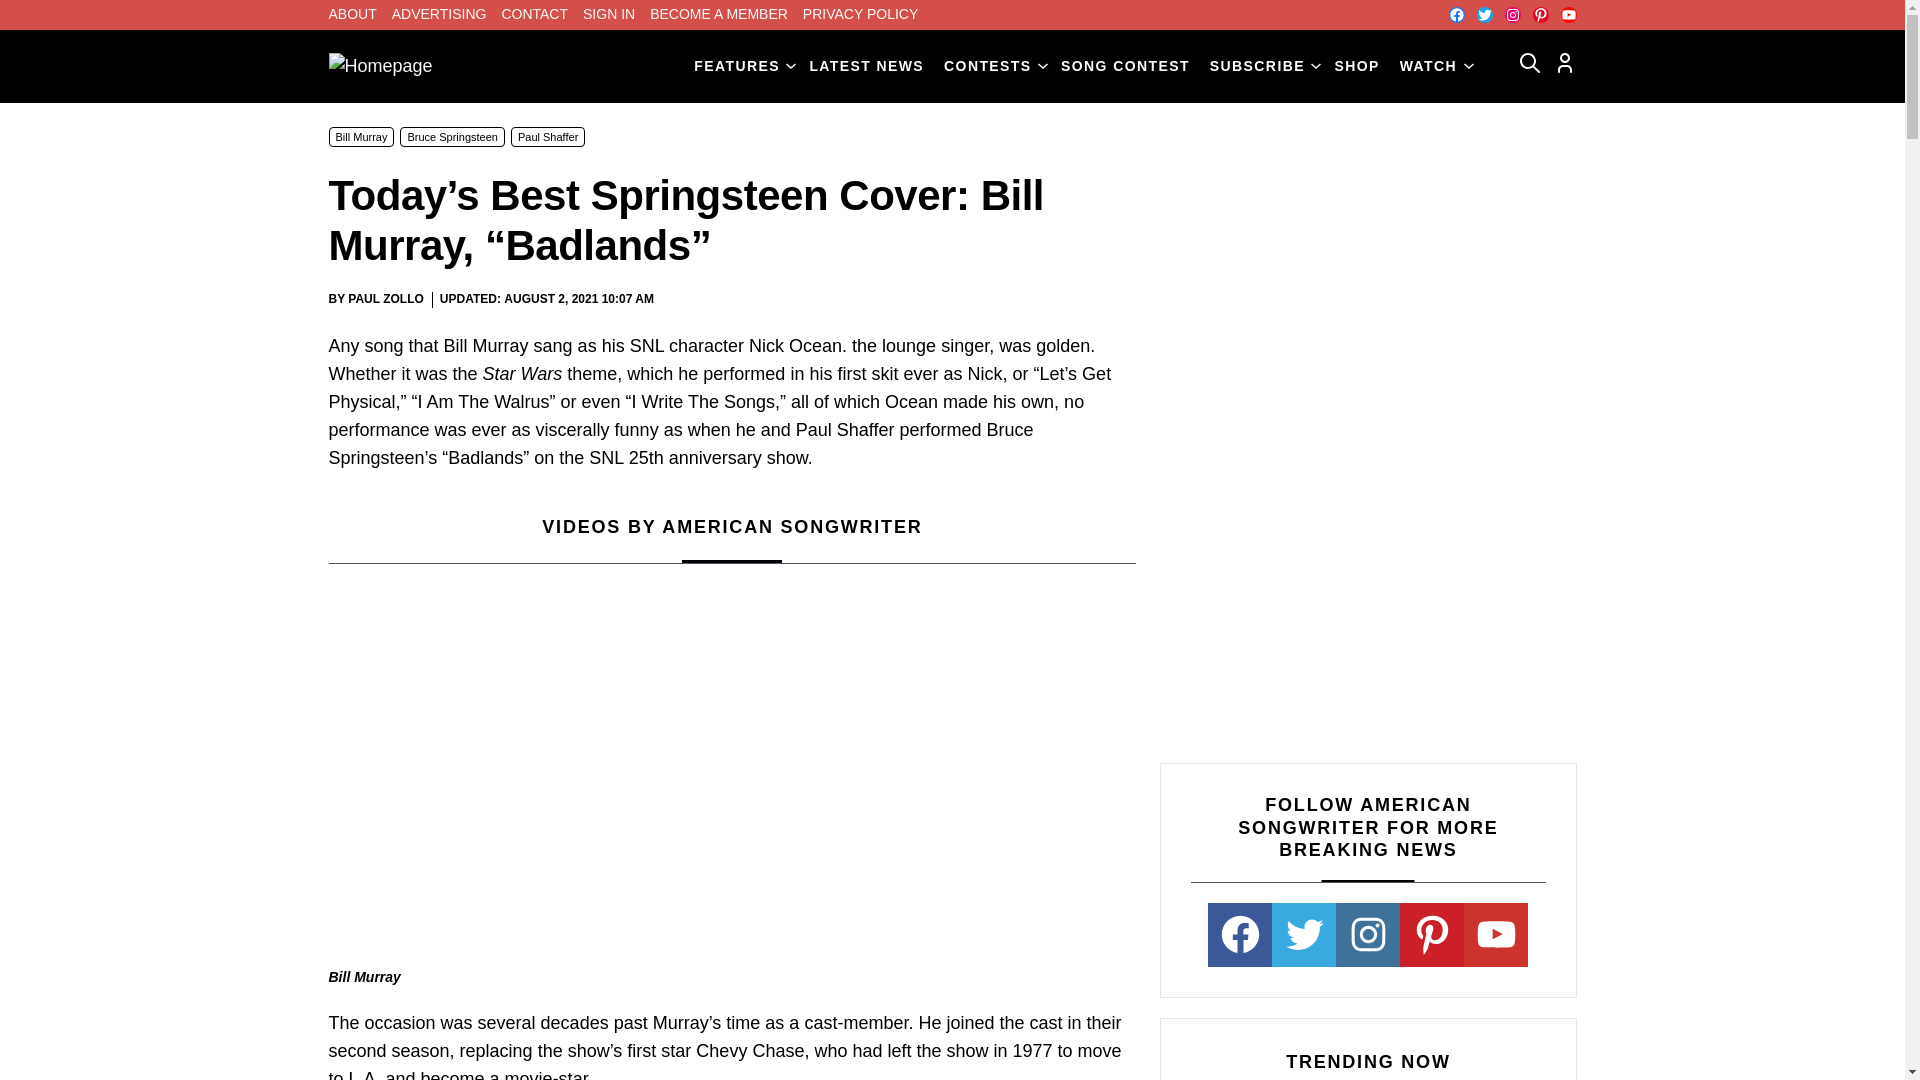 The height and width of the screenshot is (1080, 1920). I want to click on Posts by Paul Zollo, so click(386, 298).